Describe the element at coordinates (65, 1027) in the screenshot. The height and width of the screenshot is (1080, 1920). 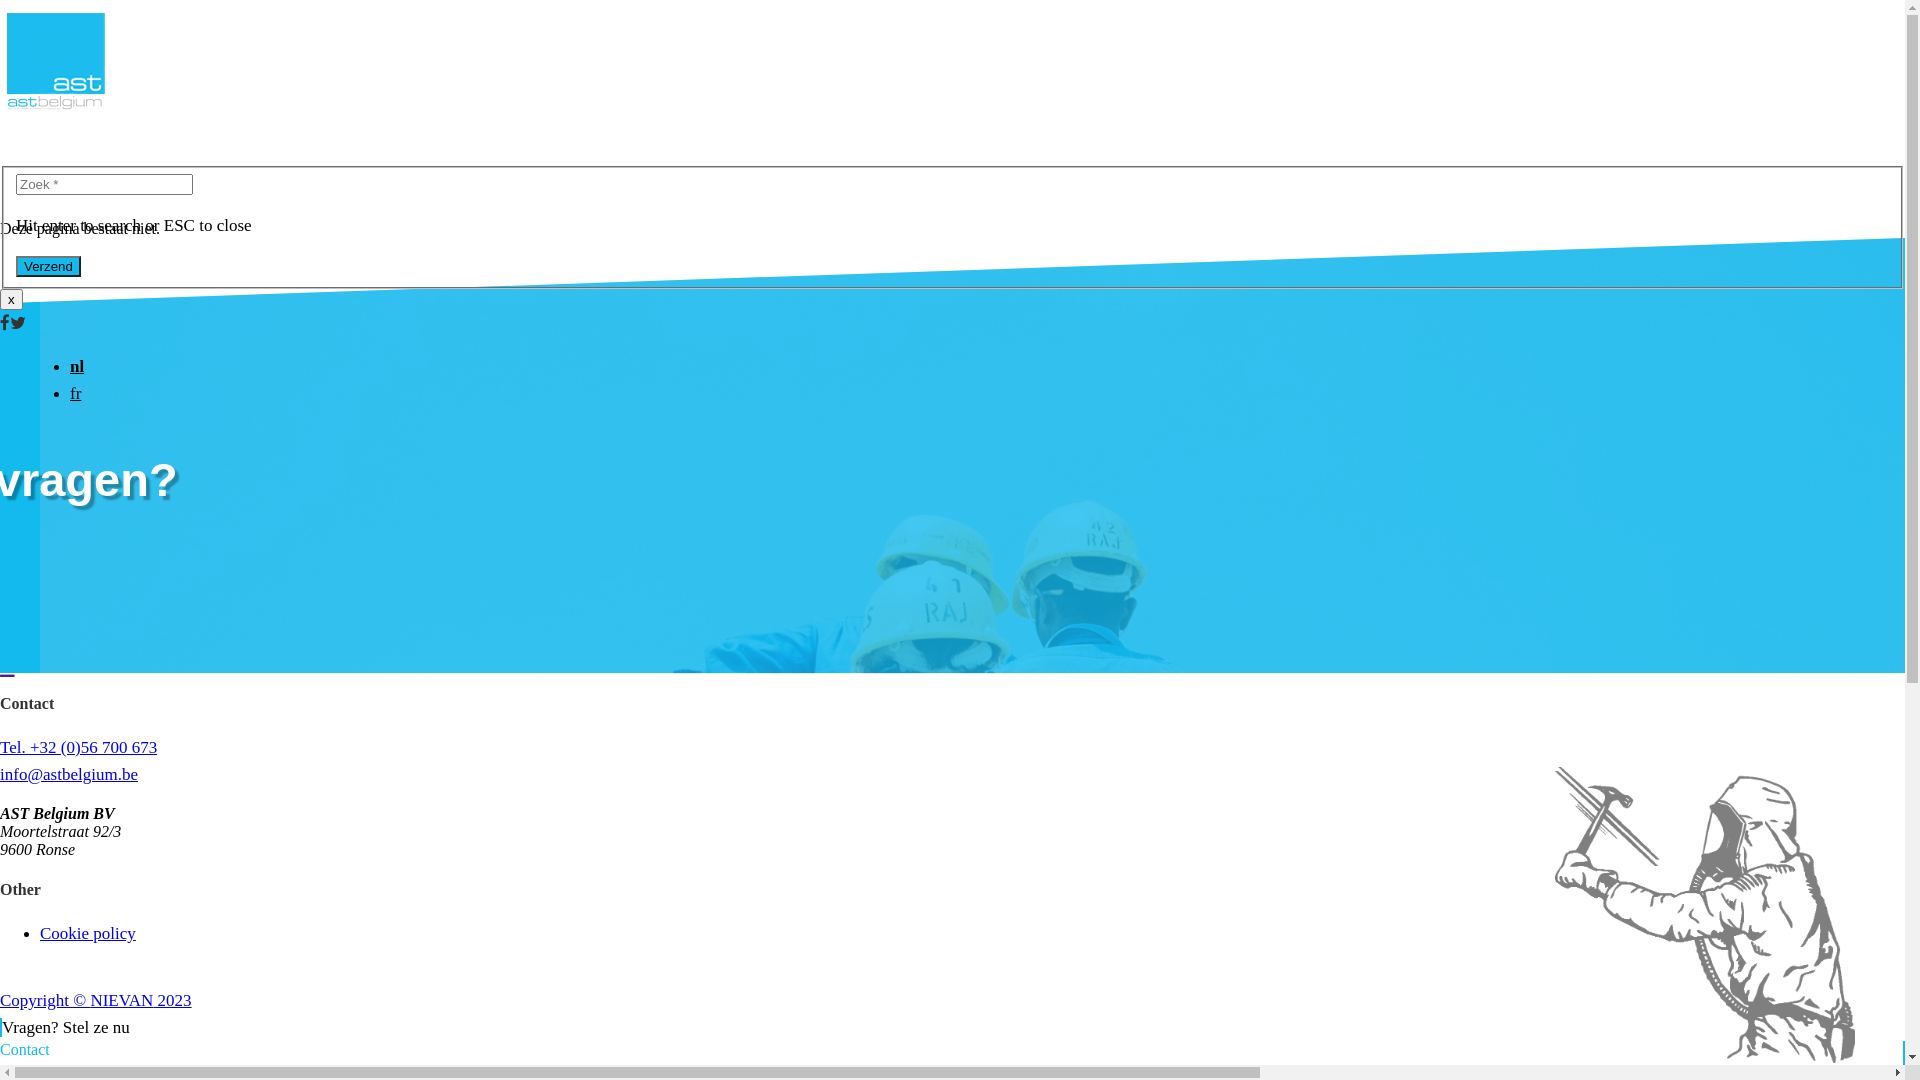
I see `Vragen? Stel ze nu` at that location.